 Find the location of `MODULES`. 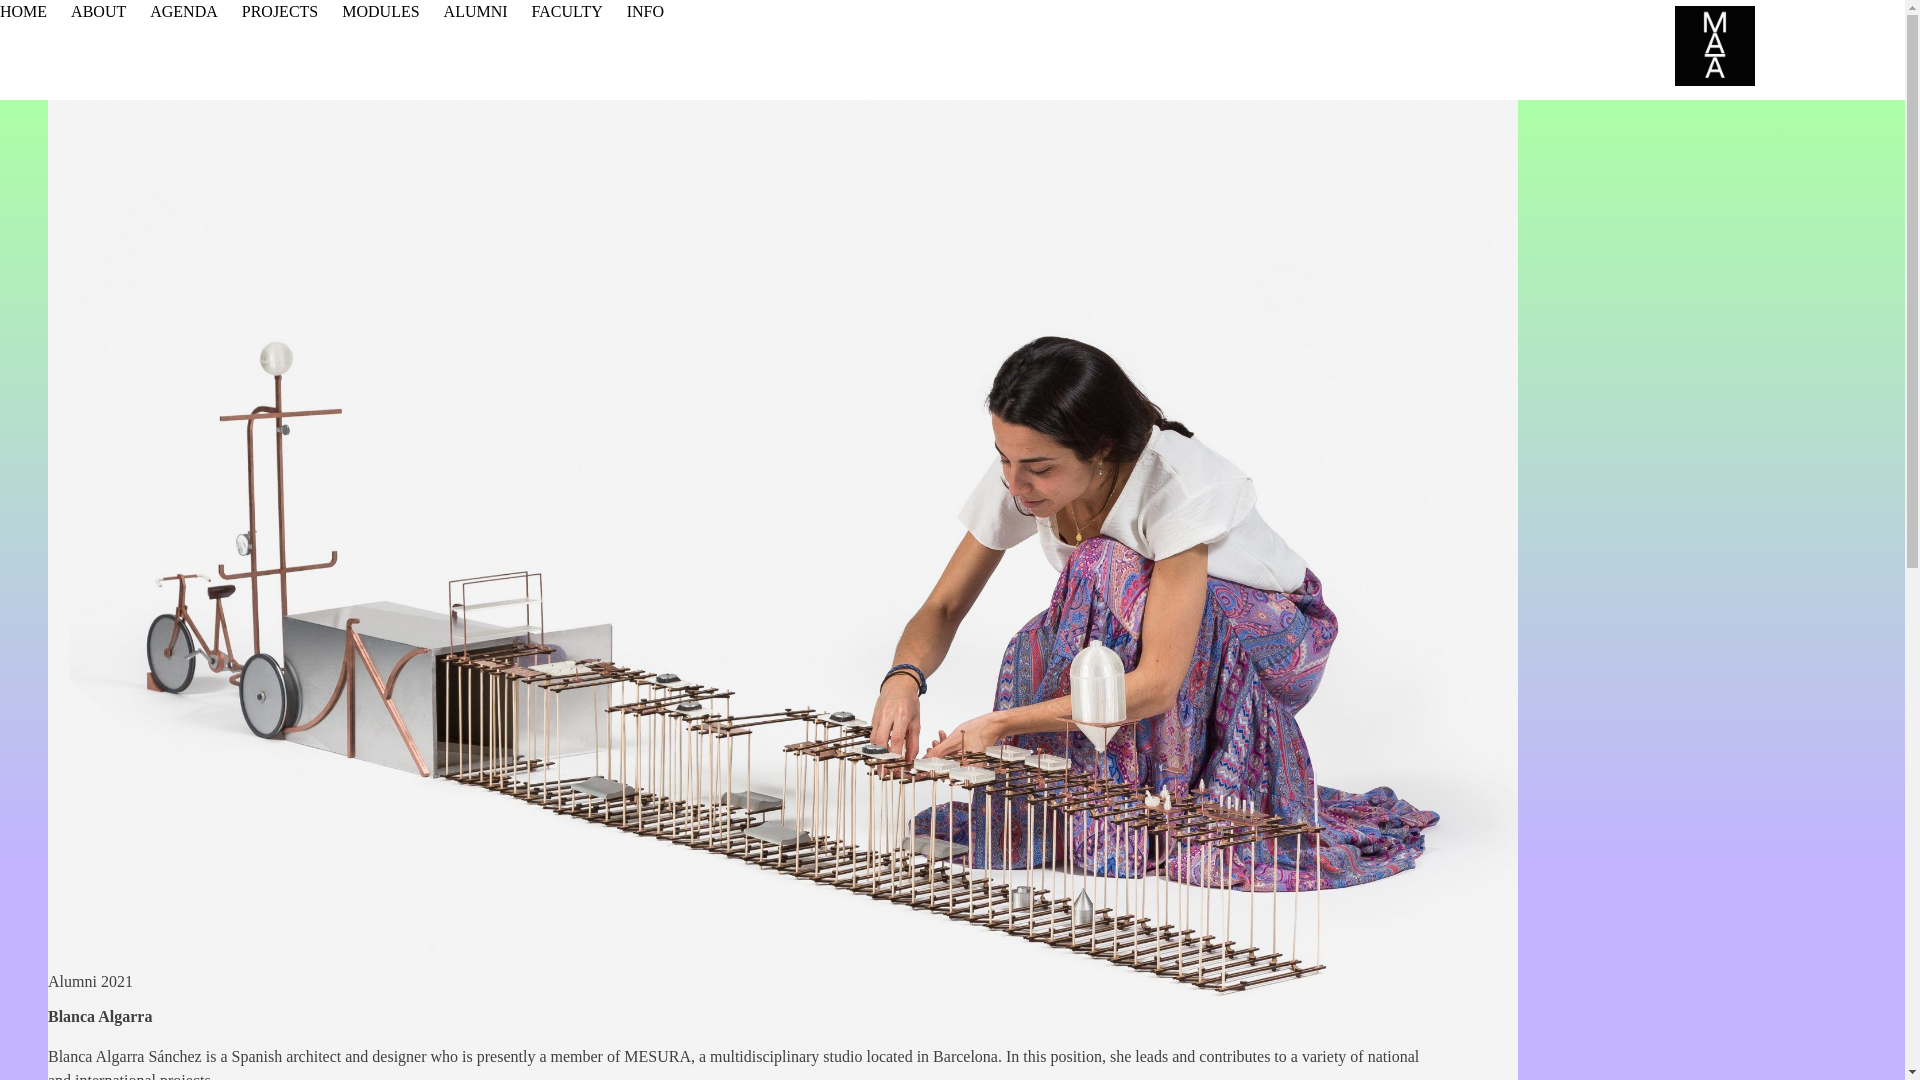

MODULES is located at coordinates (380, 12).